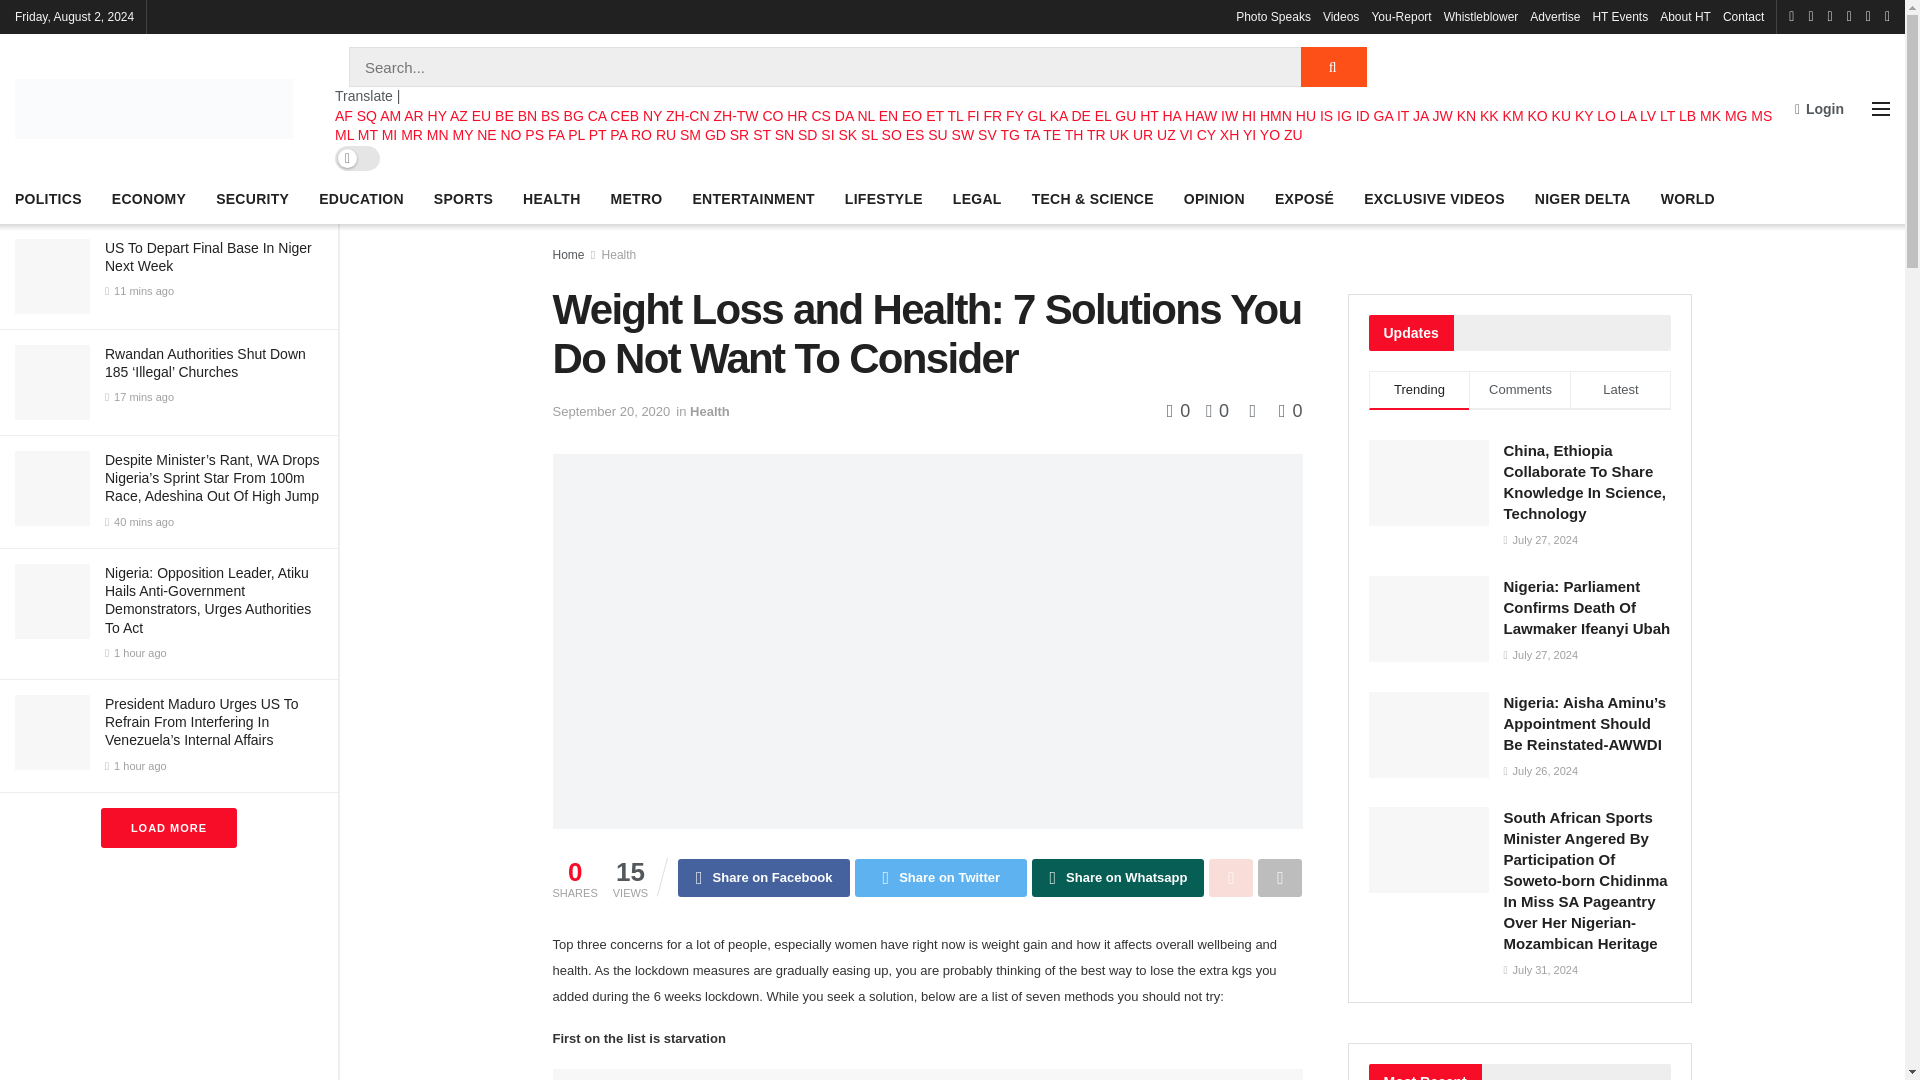  I want to click on Bengali, so click(528, 116).